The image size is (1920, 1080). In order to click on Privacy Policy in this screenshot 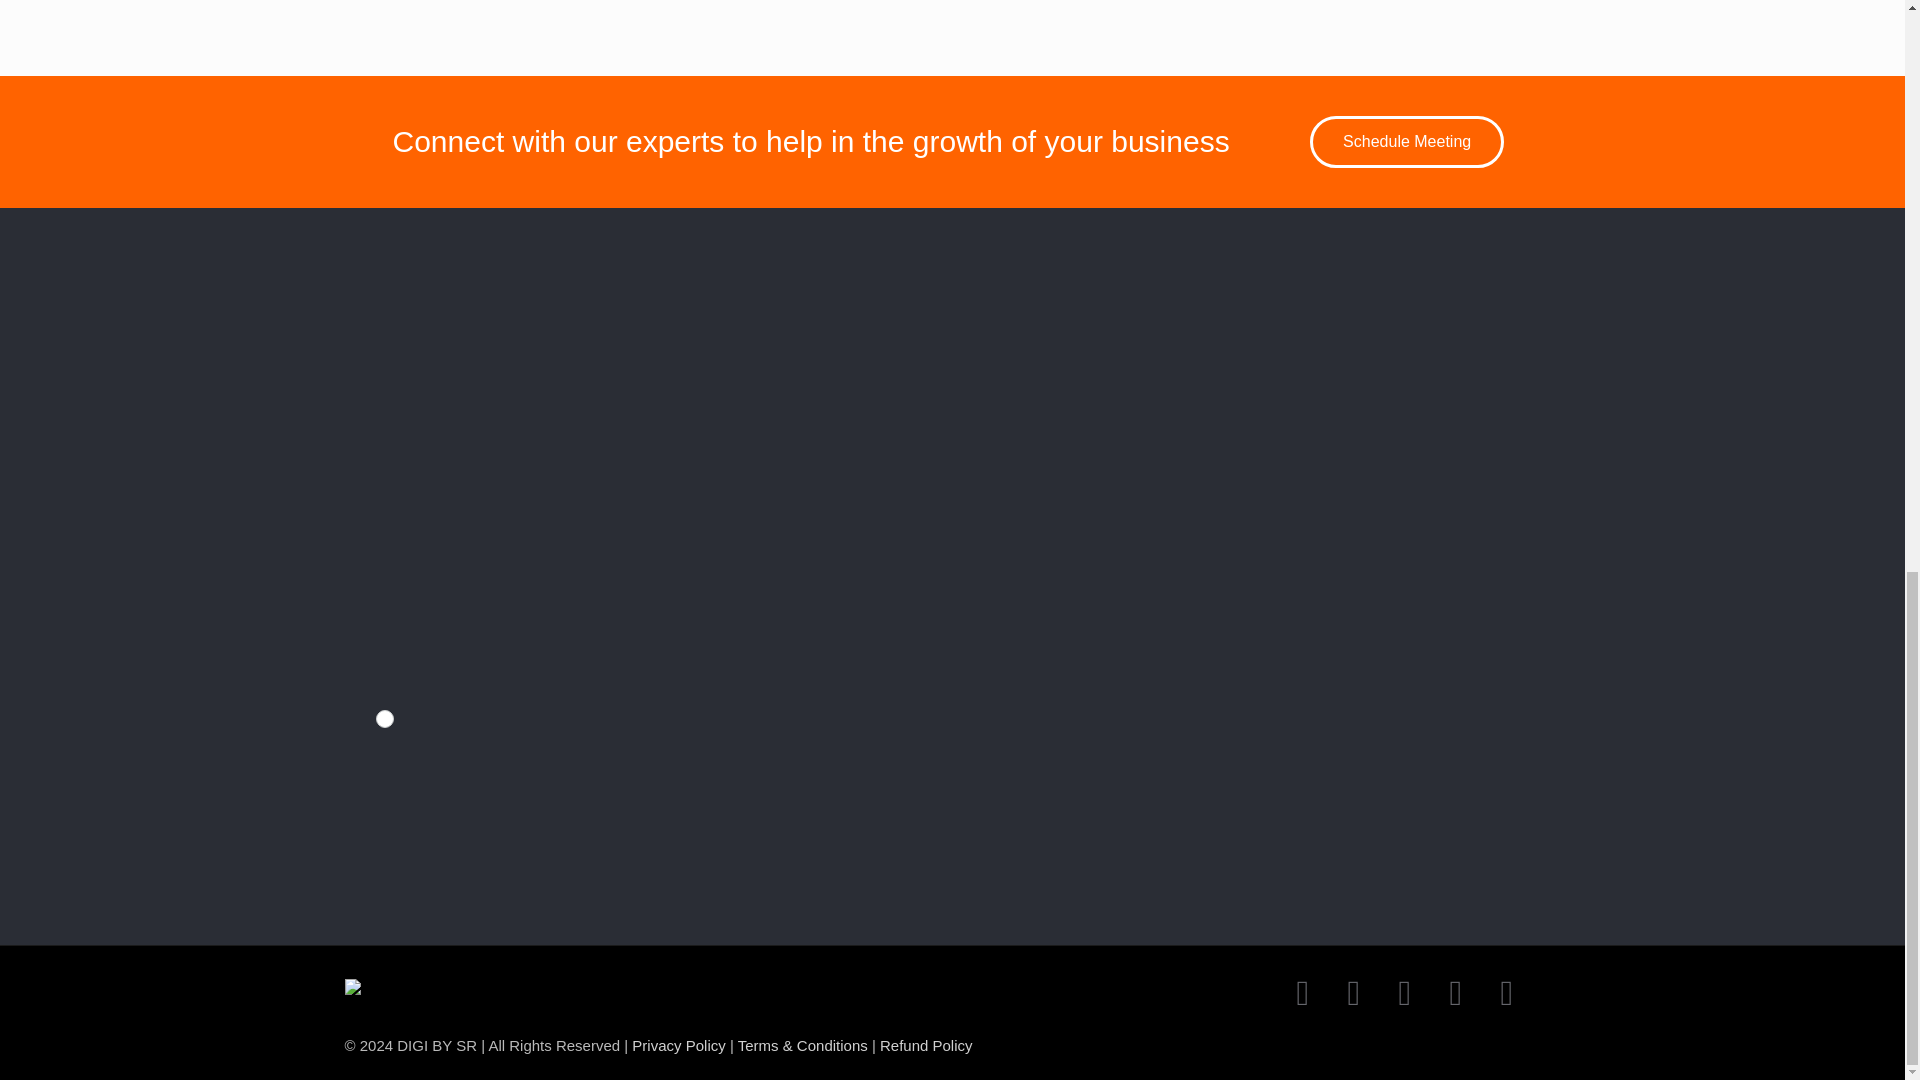, I will do `click(678, 1045)`.